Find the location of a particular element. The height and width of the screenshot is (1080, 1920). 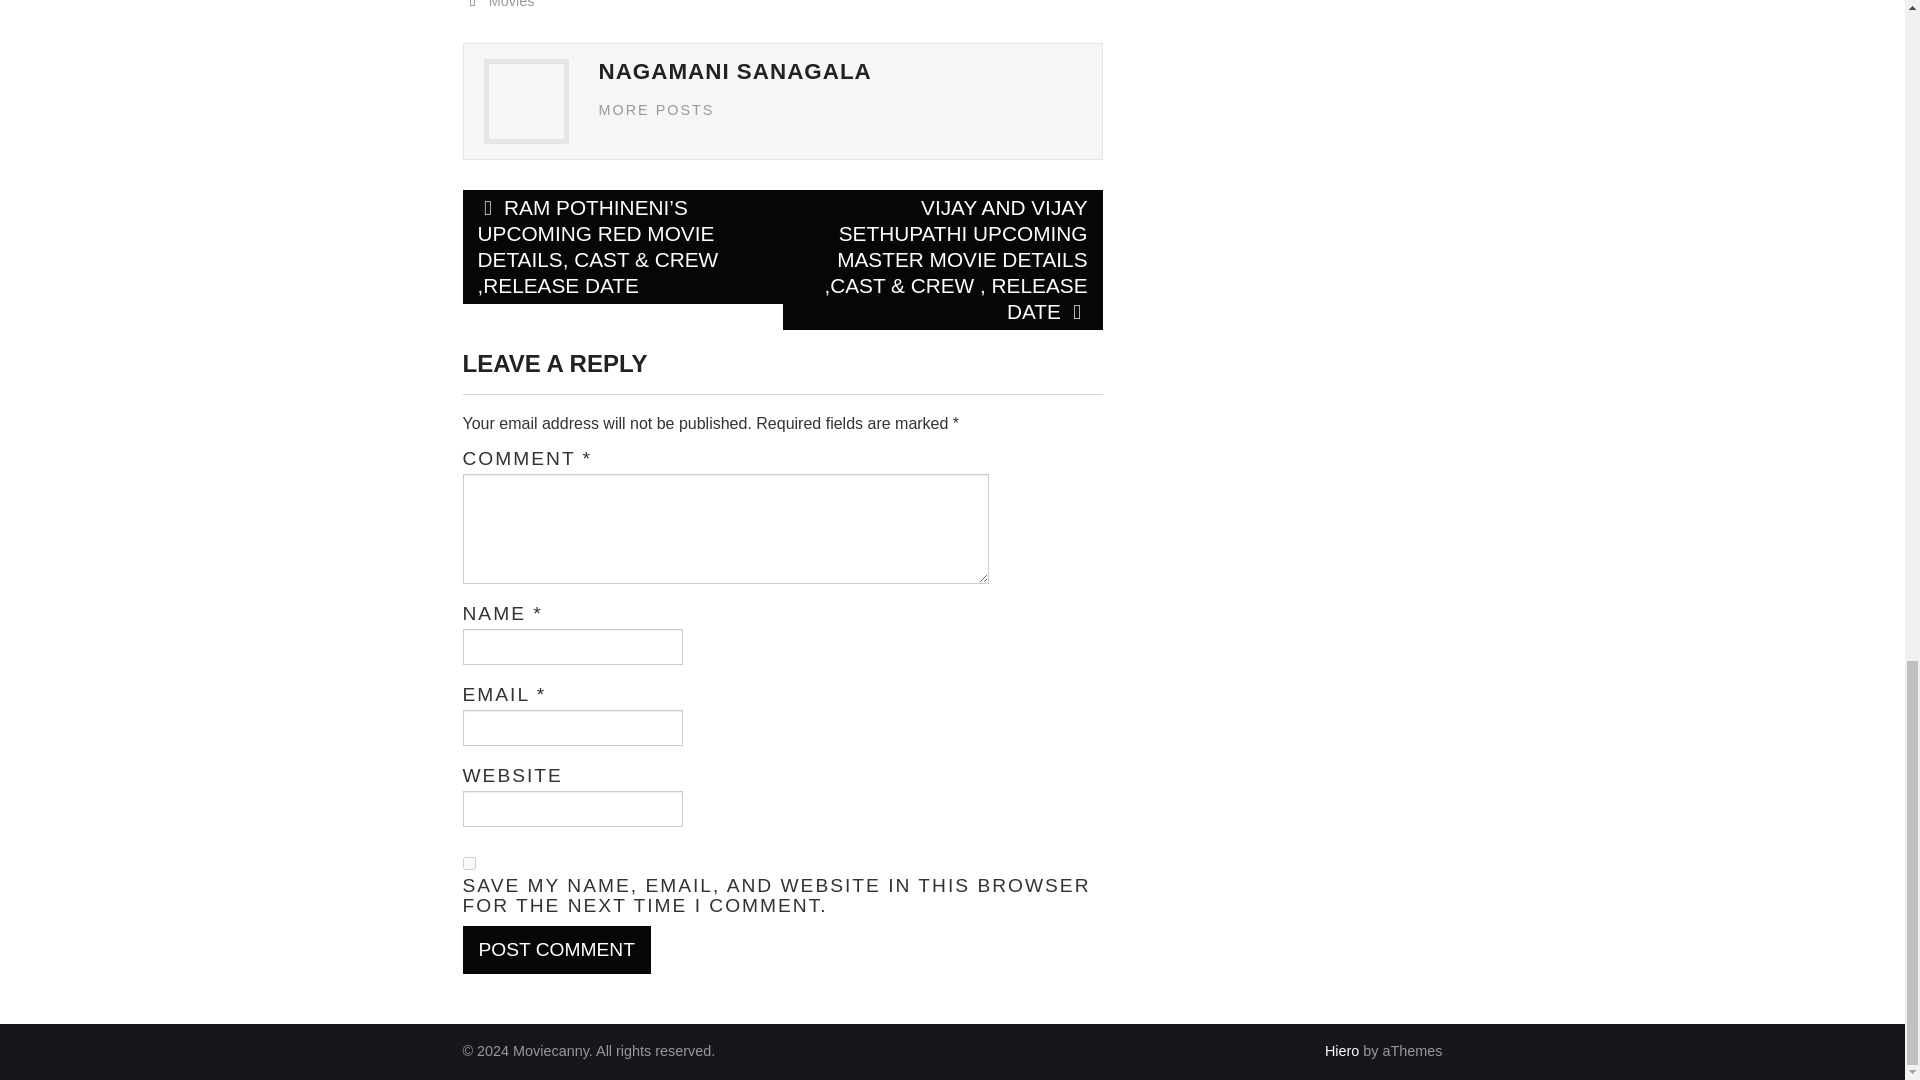

yes is located at coordinates (468, 864).